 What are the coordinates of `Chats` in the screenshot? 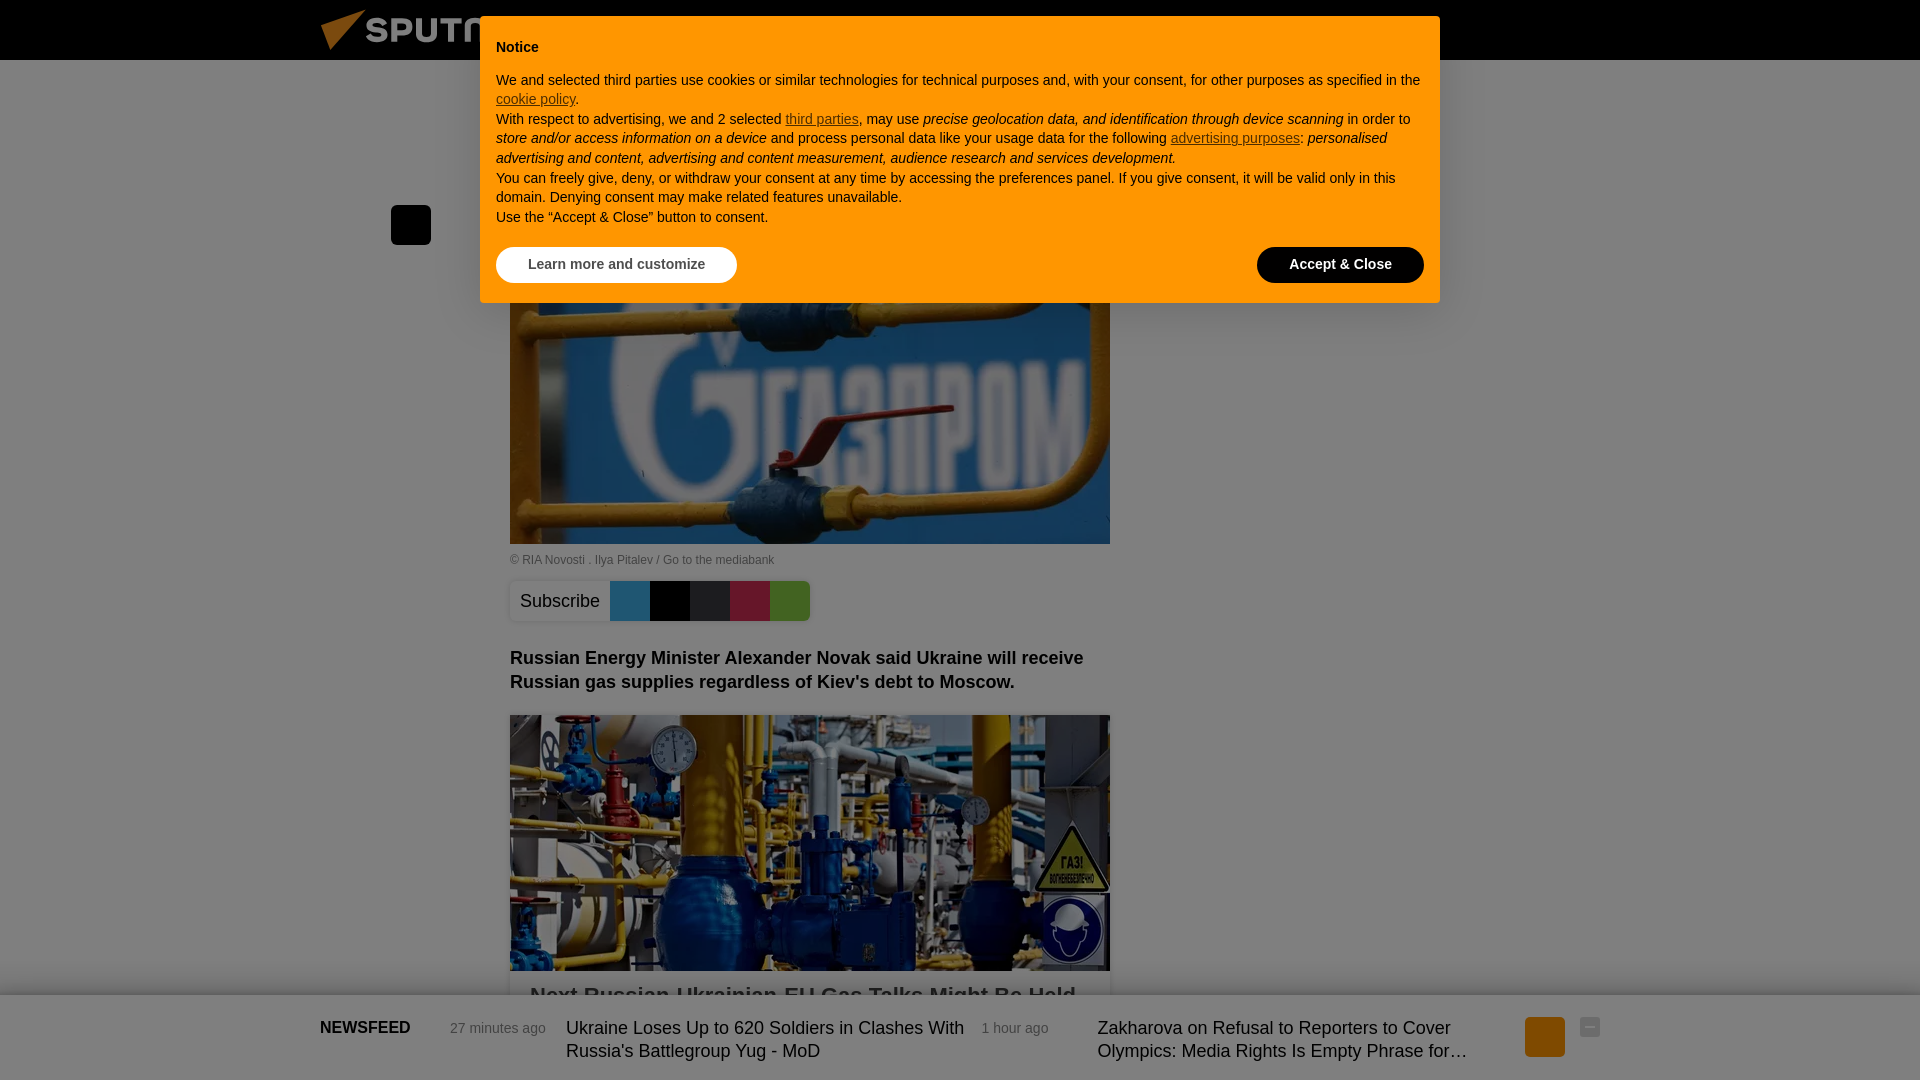 It's located at (1590, 29).